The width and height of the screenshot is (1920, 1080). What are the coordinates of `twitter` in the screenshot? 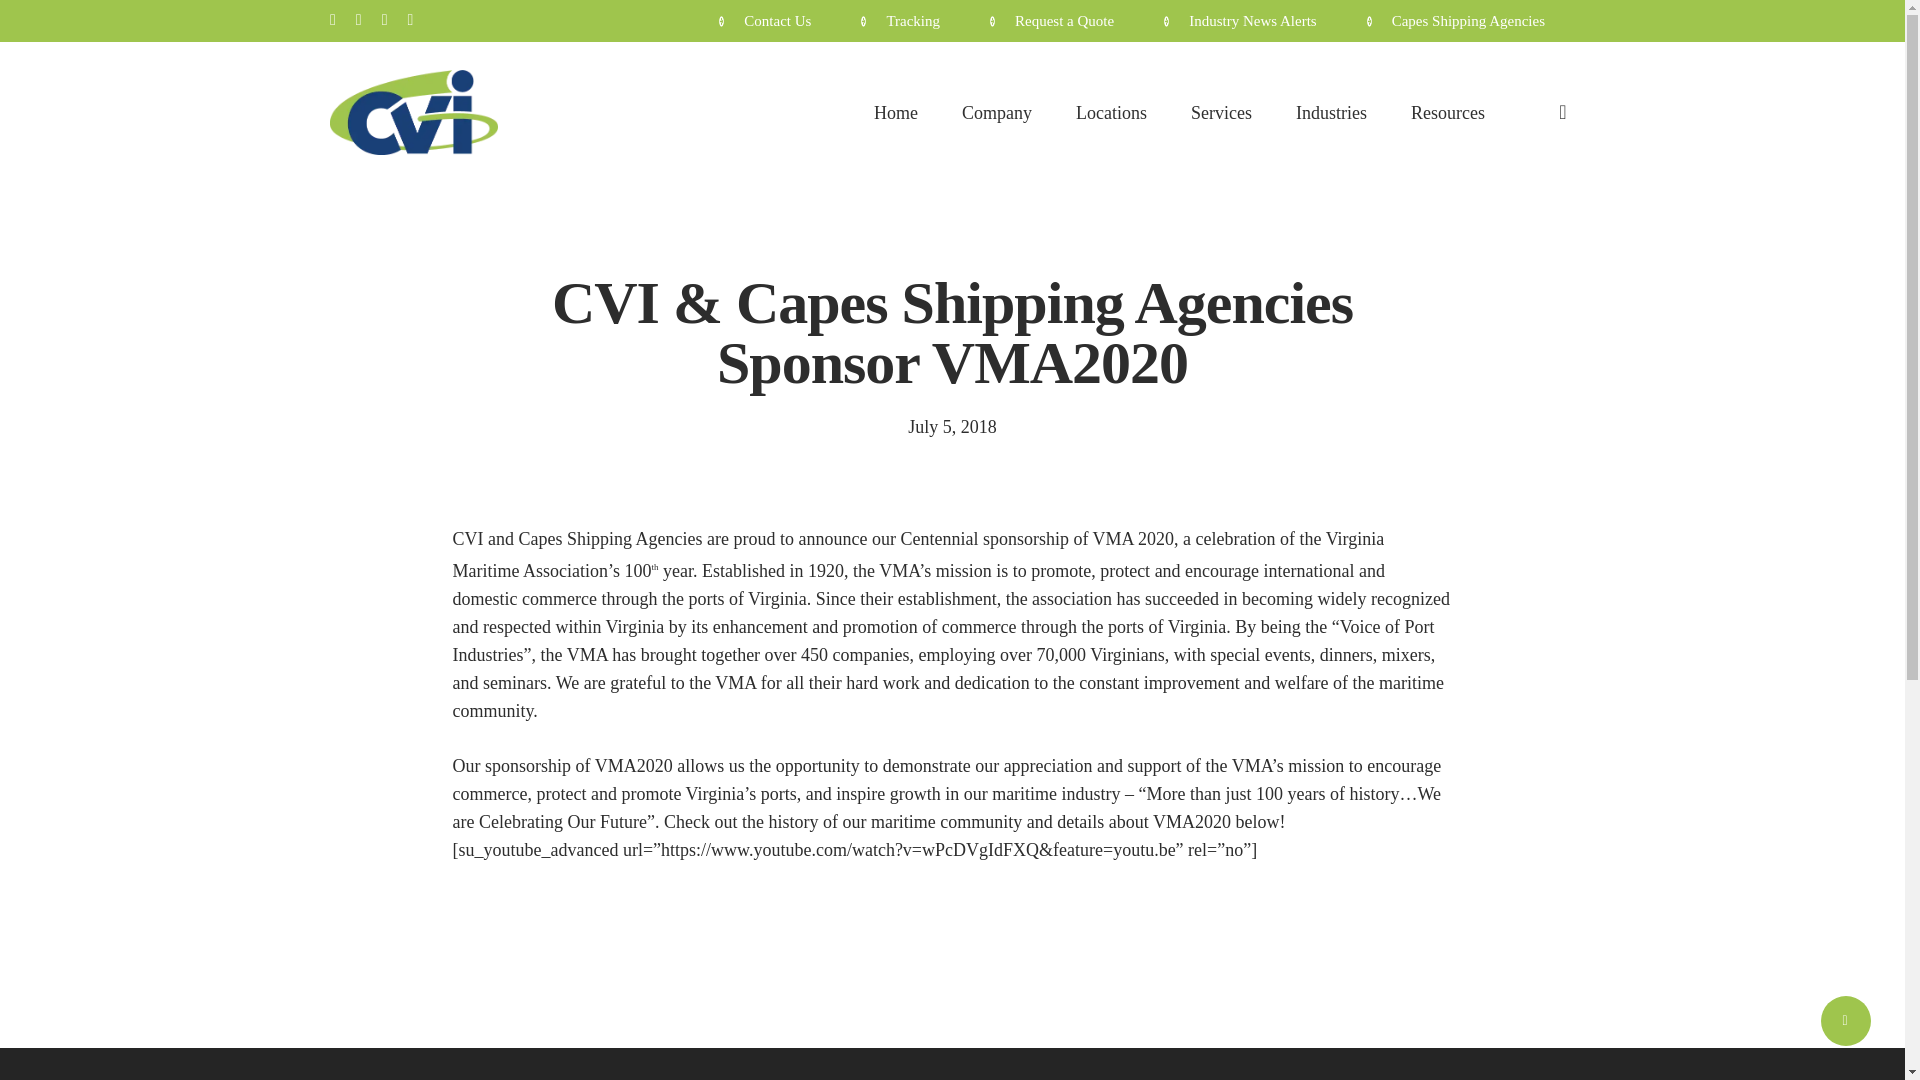 It's located at (333, 20).